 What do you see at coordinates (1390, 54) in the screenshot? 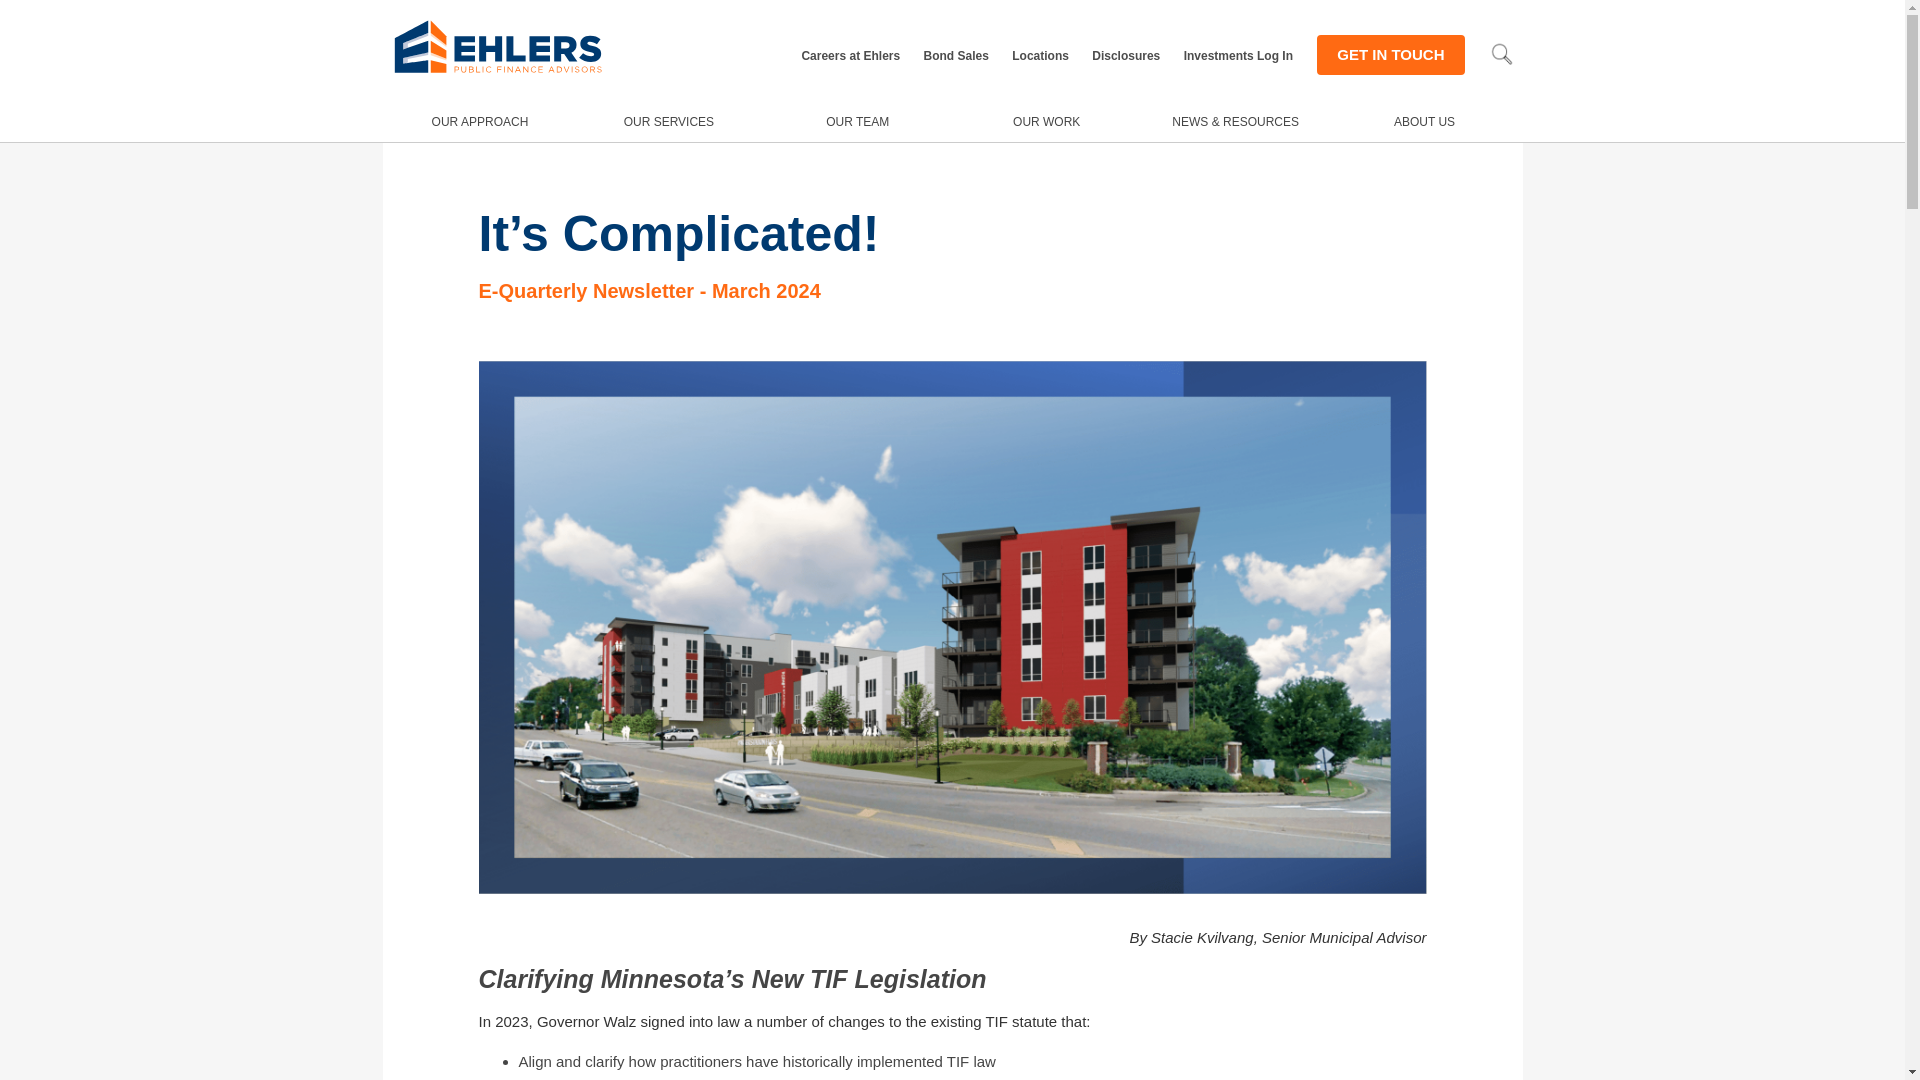
I see `GET IN TOUCH` at bounding box center [1390, 54].